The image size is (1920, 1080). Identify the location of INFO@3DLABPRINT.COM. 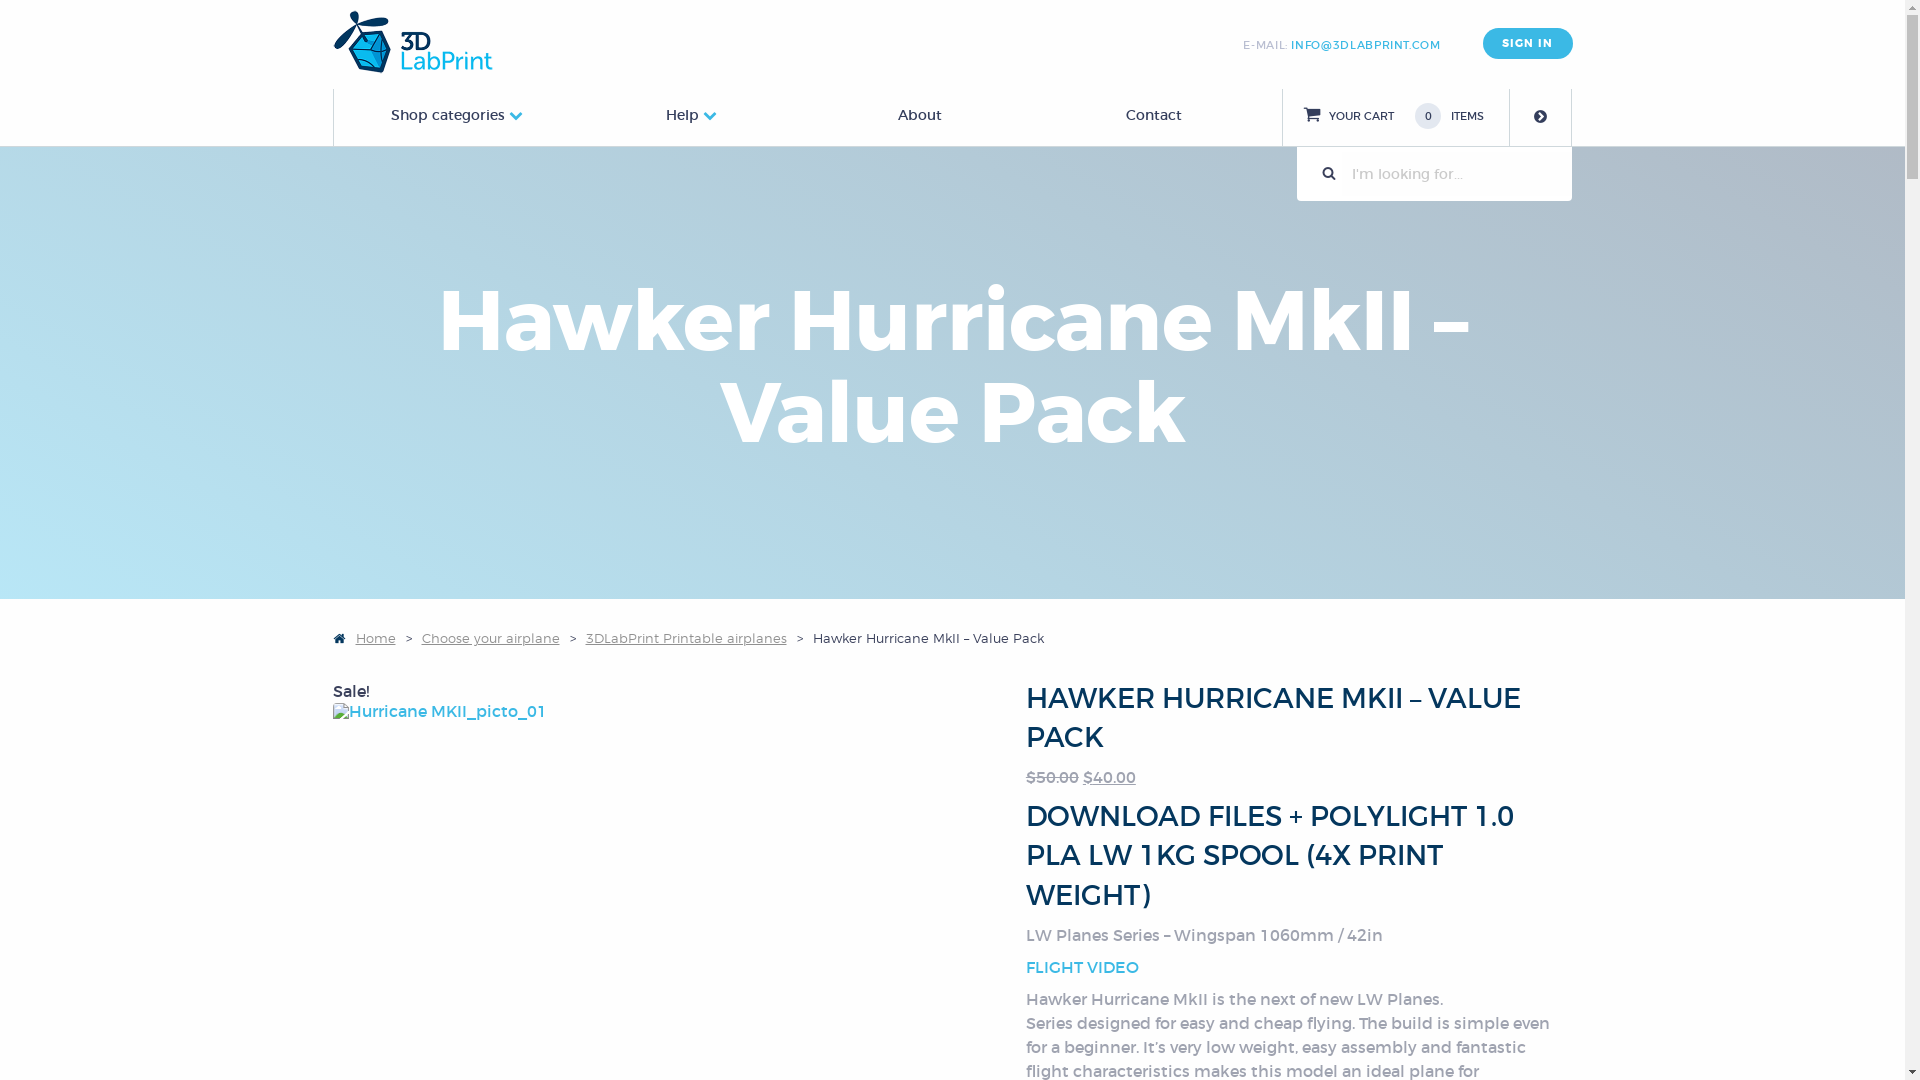
(1366, 45).